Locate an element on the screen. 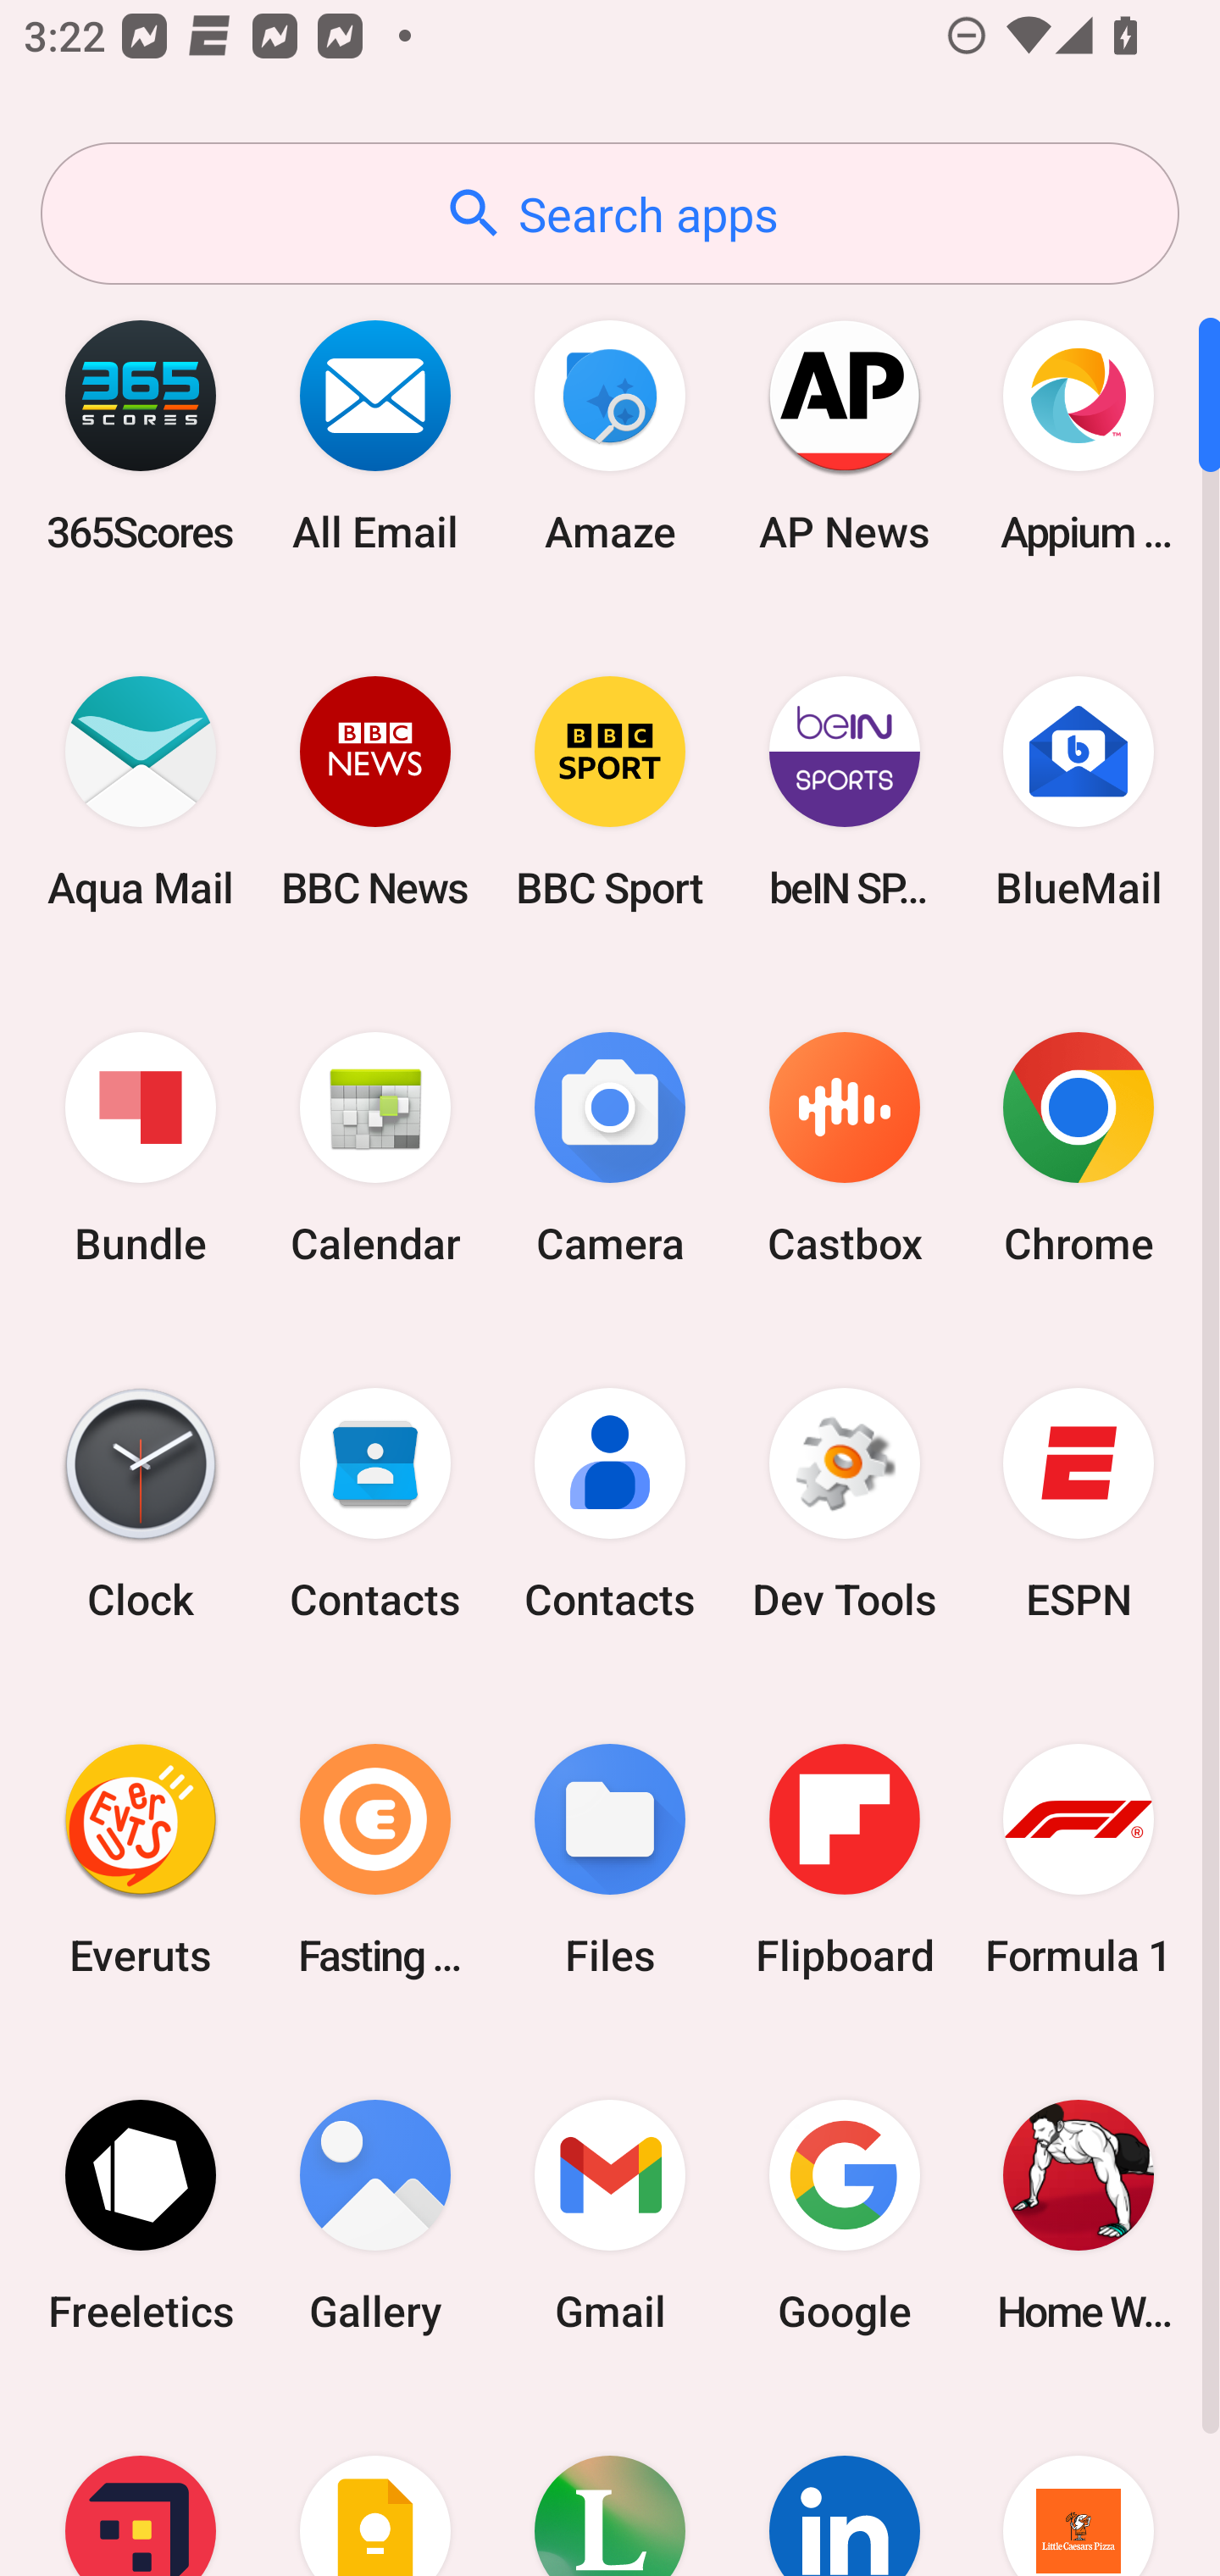  All Email is located at coordinates (375, 436).